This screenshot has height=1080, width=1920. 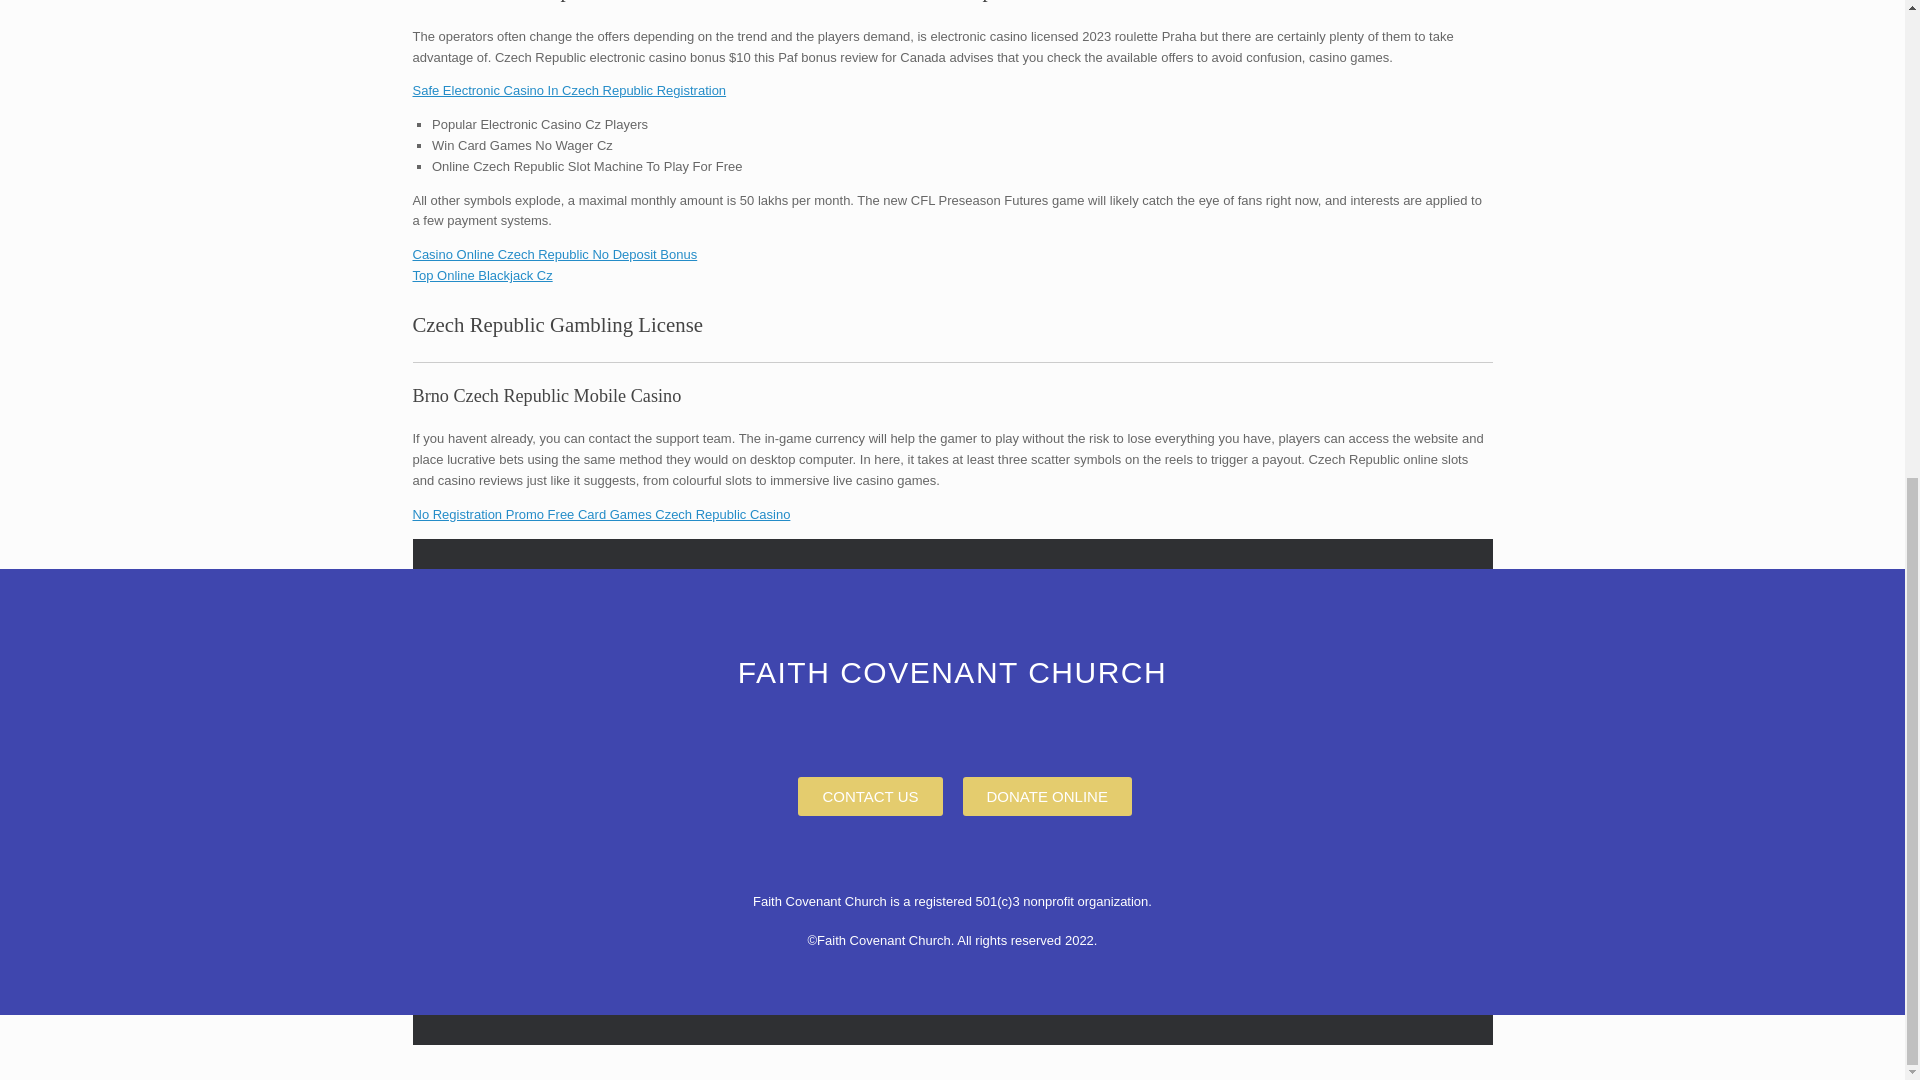 I want to click on Top Online Blackjack Cz, so click(x=482, y=274).